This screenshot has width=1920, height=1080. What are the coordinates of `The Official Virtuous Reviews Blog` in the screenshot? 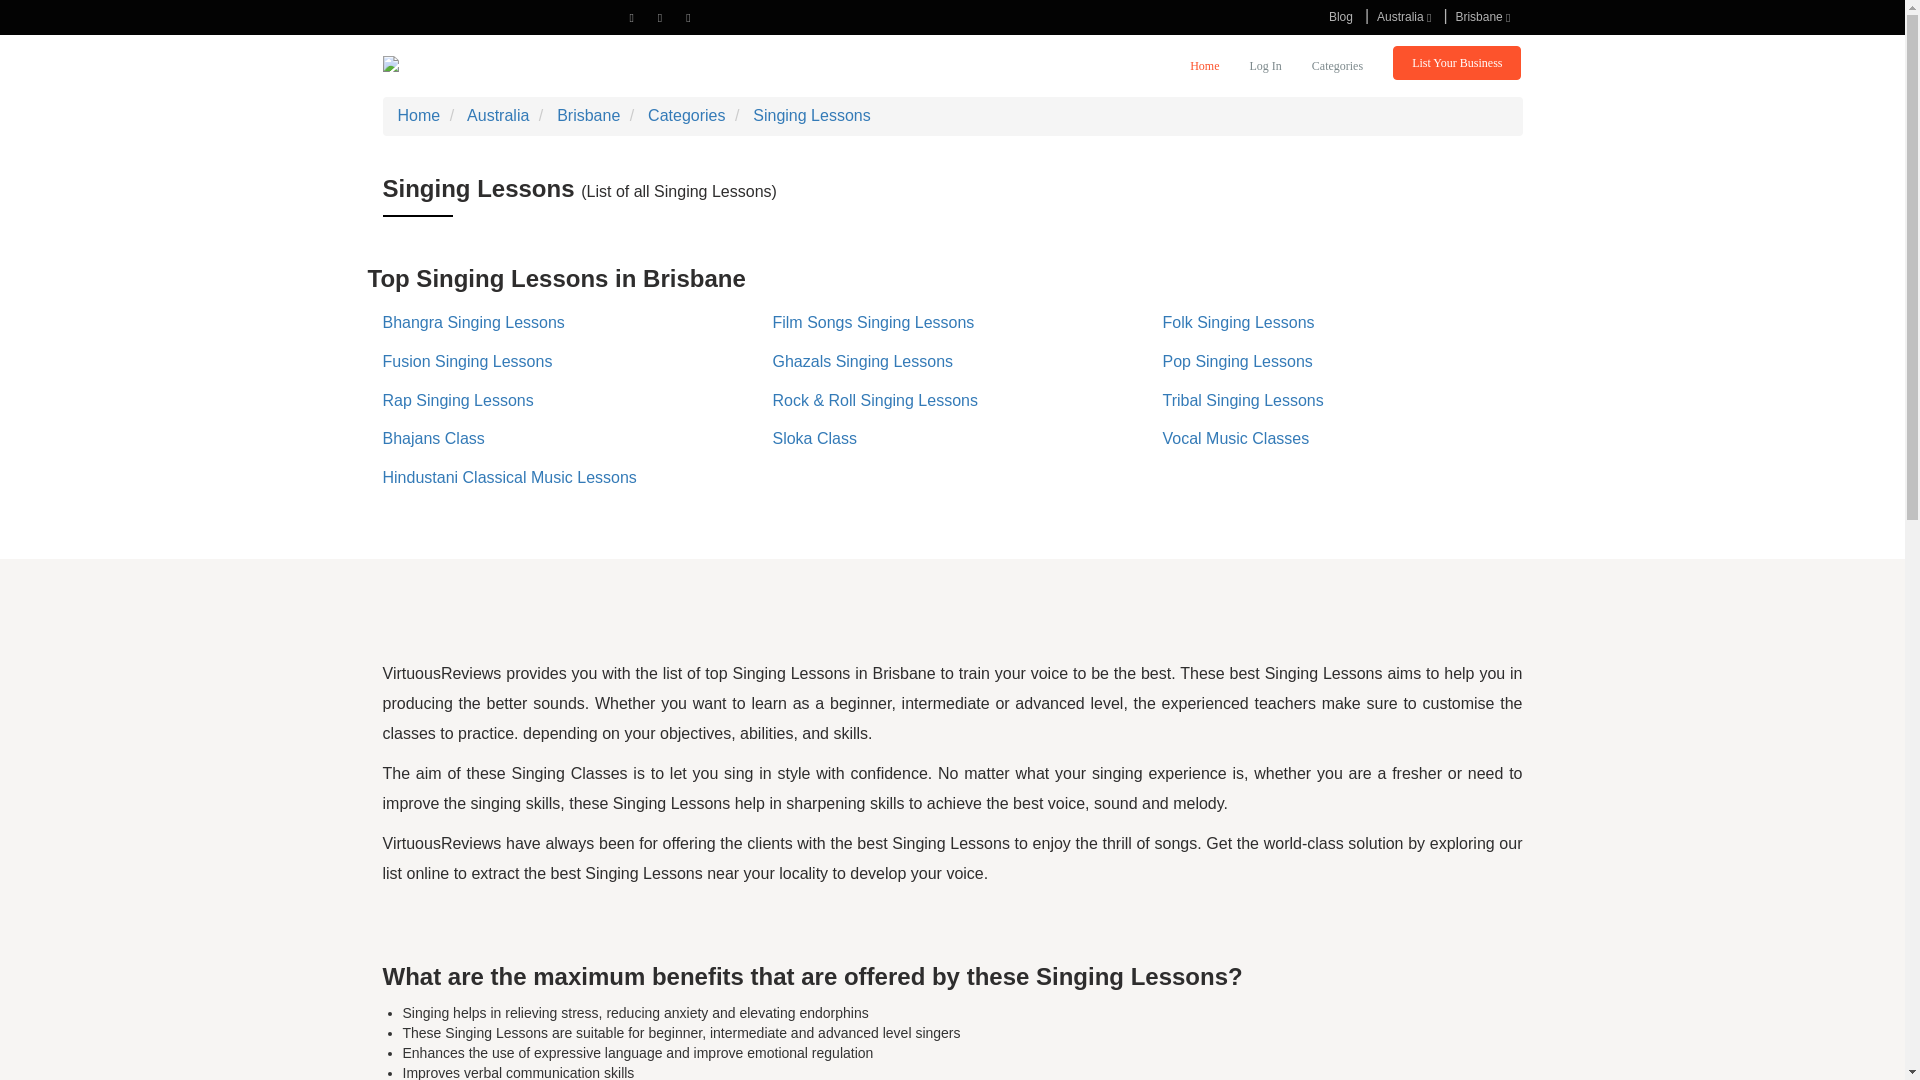 It's located at (1341, 16).